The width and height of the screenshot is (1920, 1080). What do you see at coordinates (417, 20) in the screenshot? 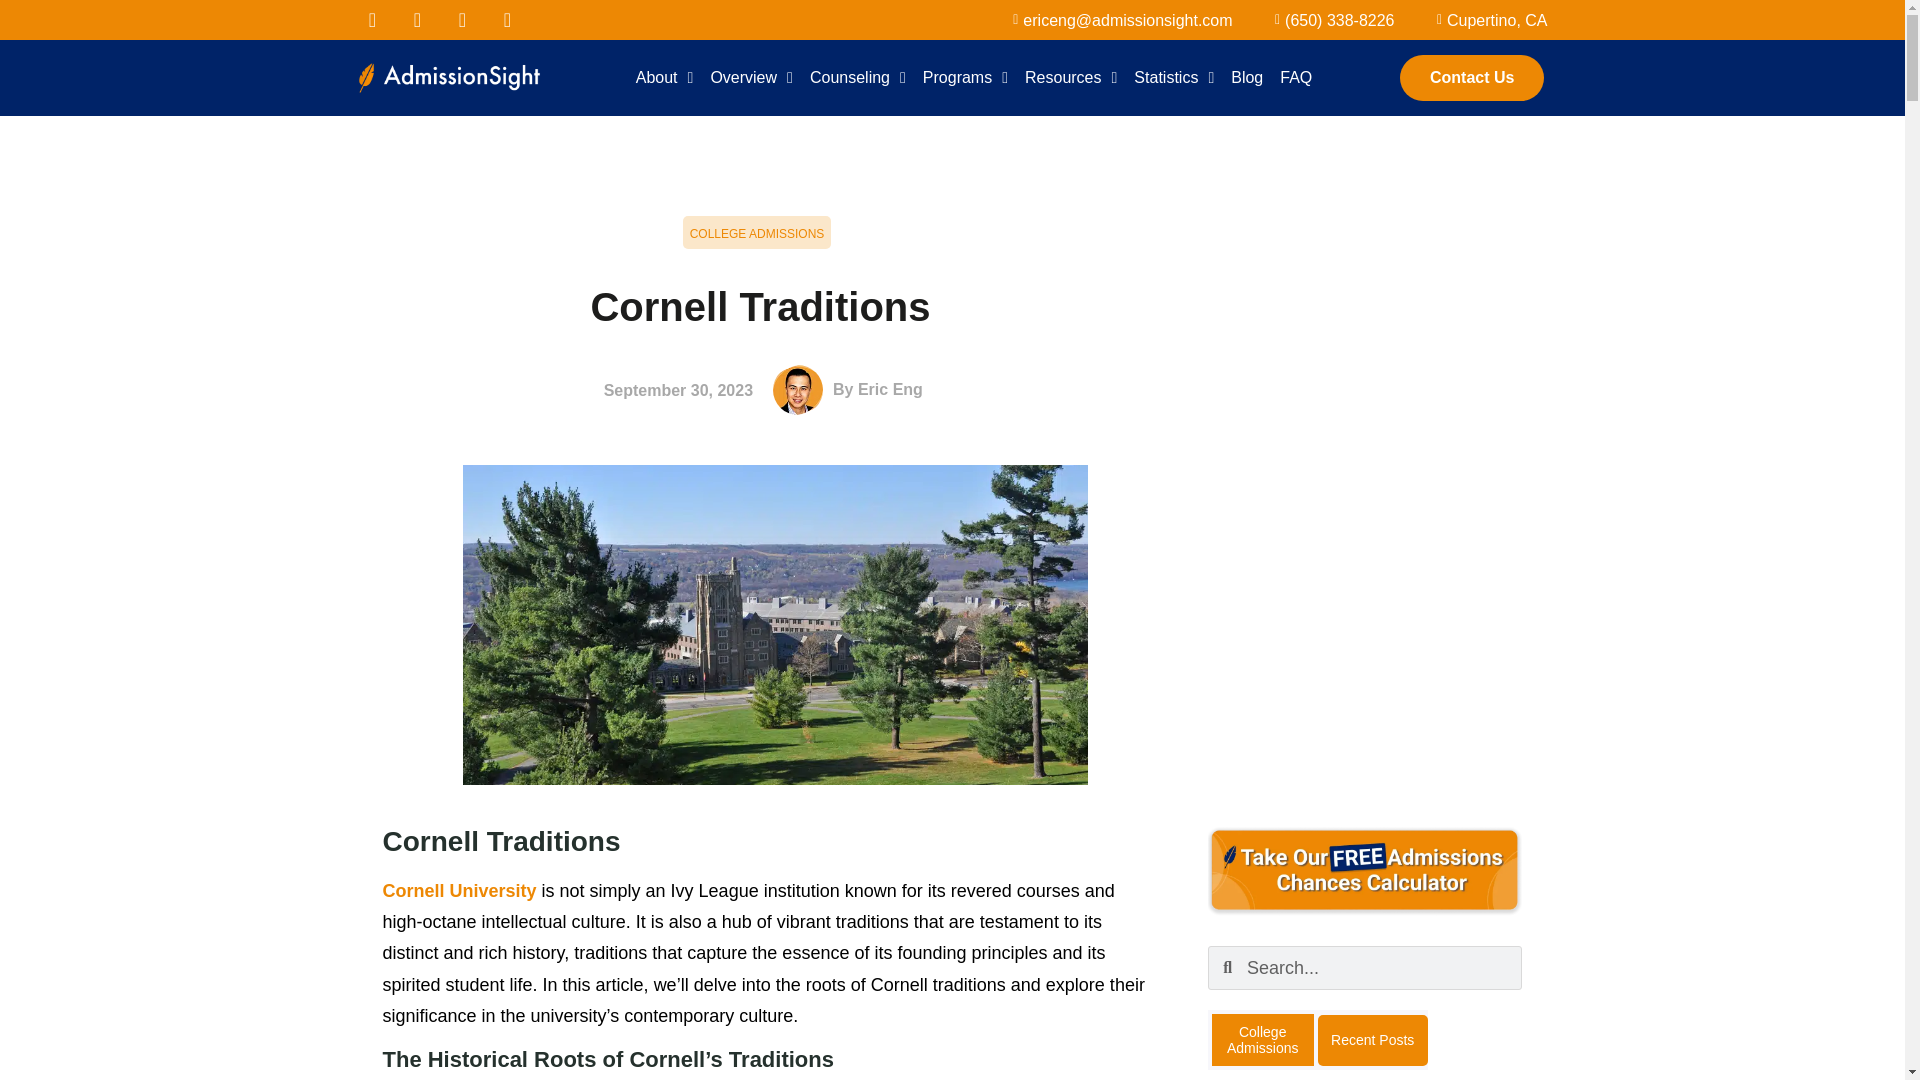
I see `Twitter` at bounding box center [417, 20].